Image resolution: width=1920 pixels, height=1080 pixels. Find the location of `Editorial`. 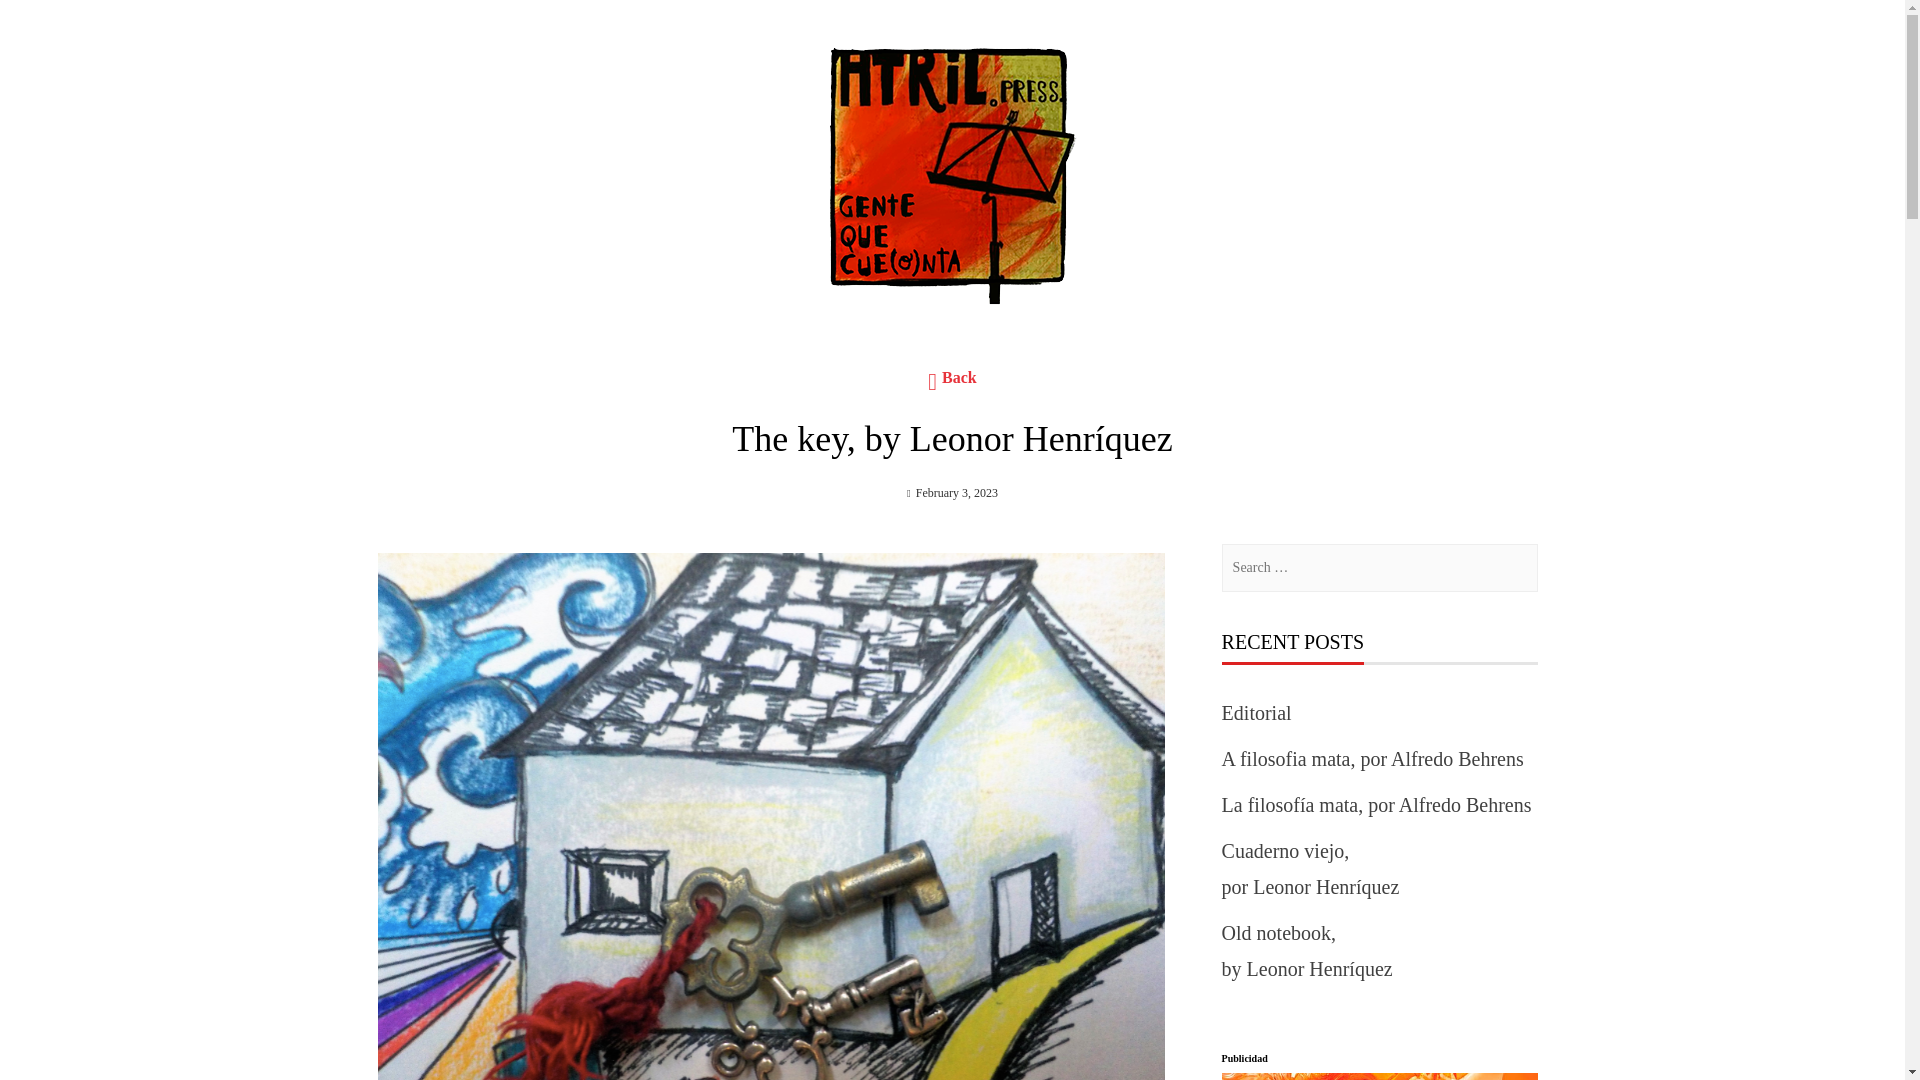

Editorial is located at coordinates (1256, 712).